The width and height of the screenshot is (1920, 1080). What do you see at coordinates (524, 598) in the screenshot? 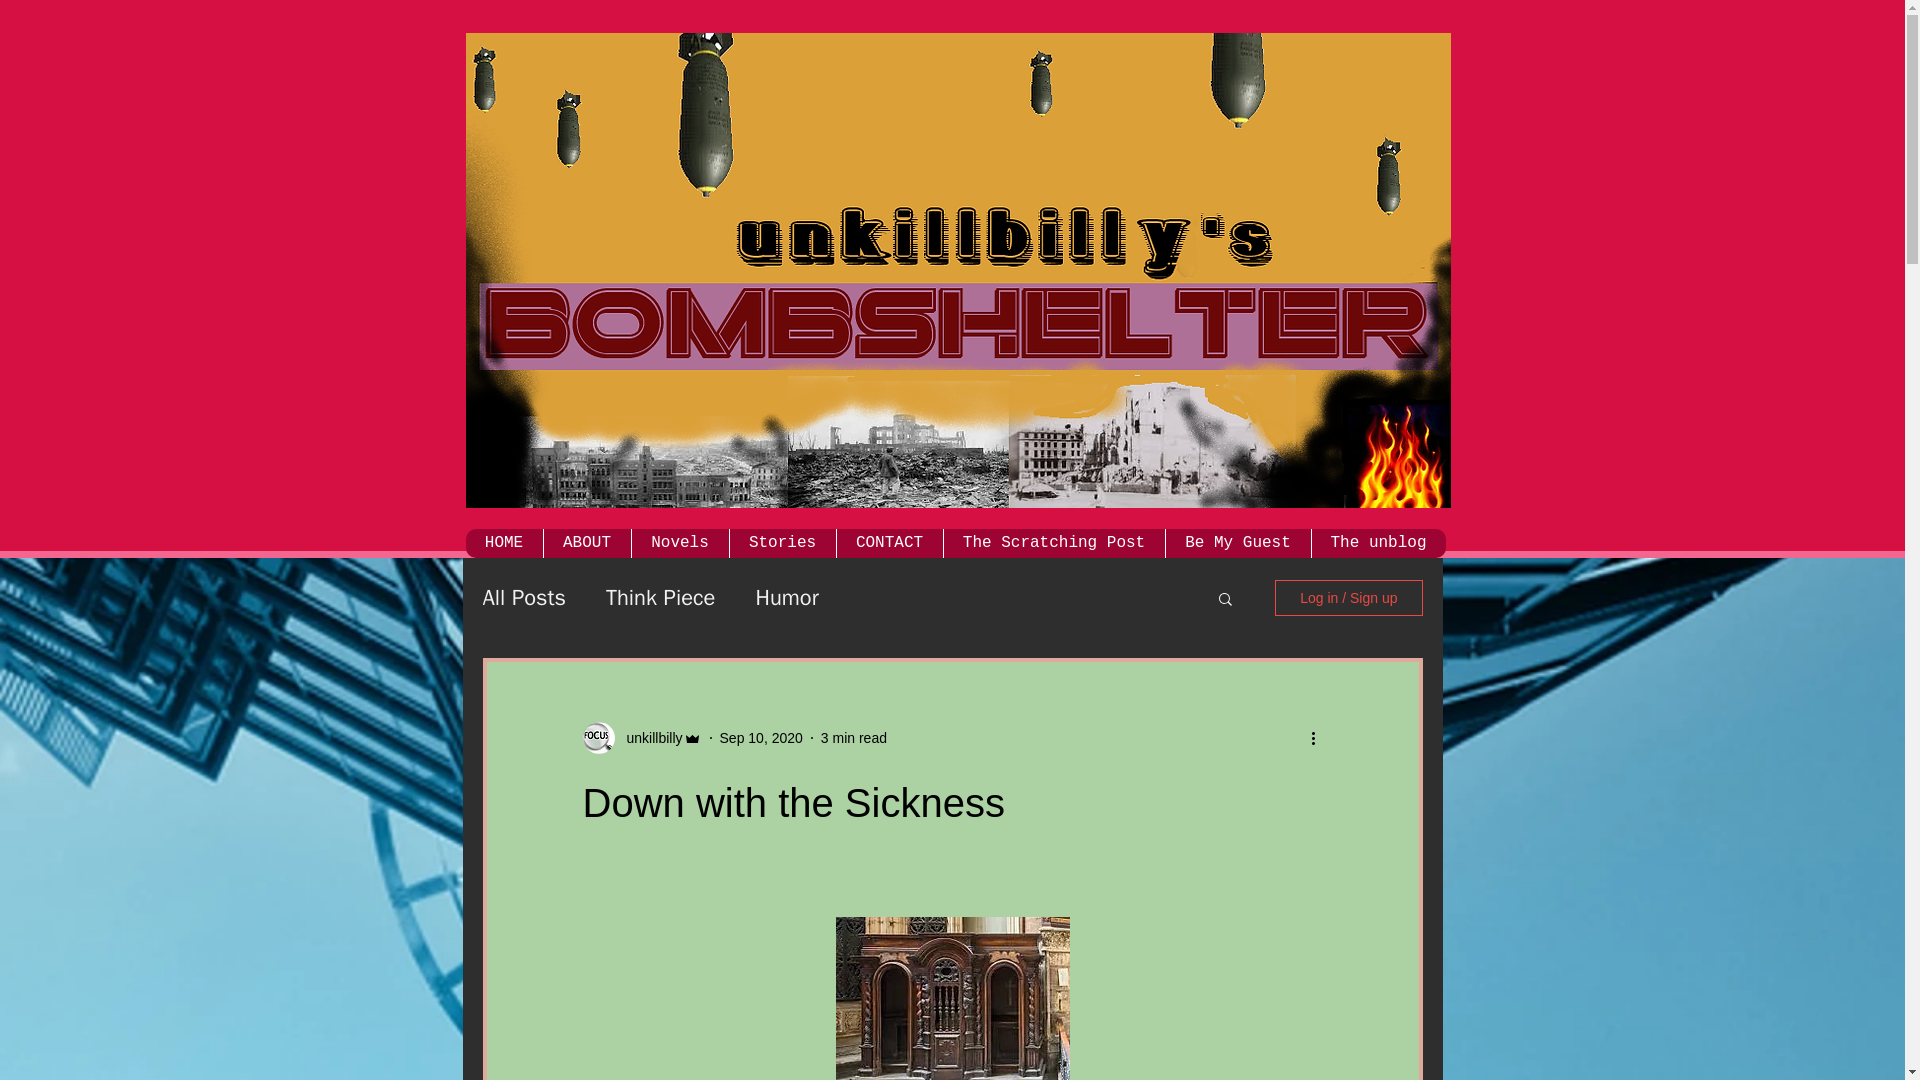
I see `All Posts` at bounding box center [524, 598].